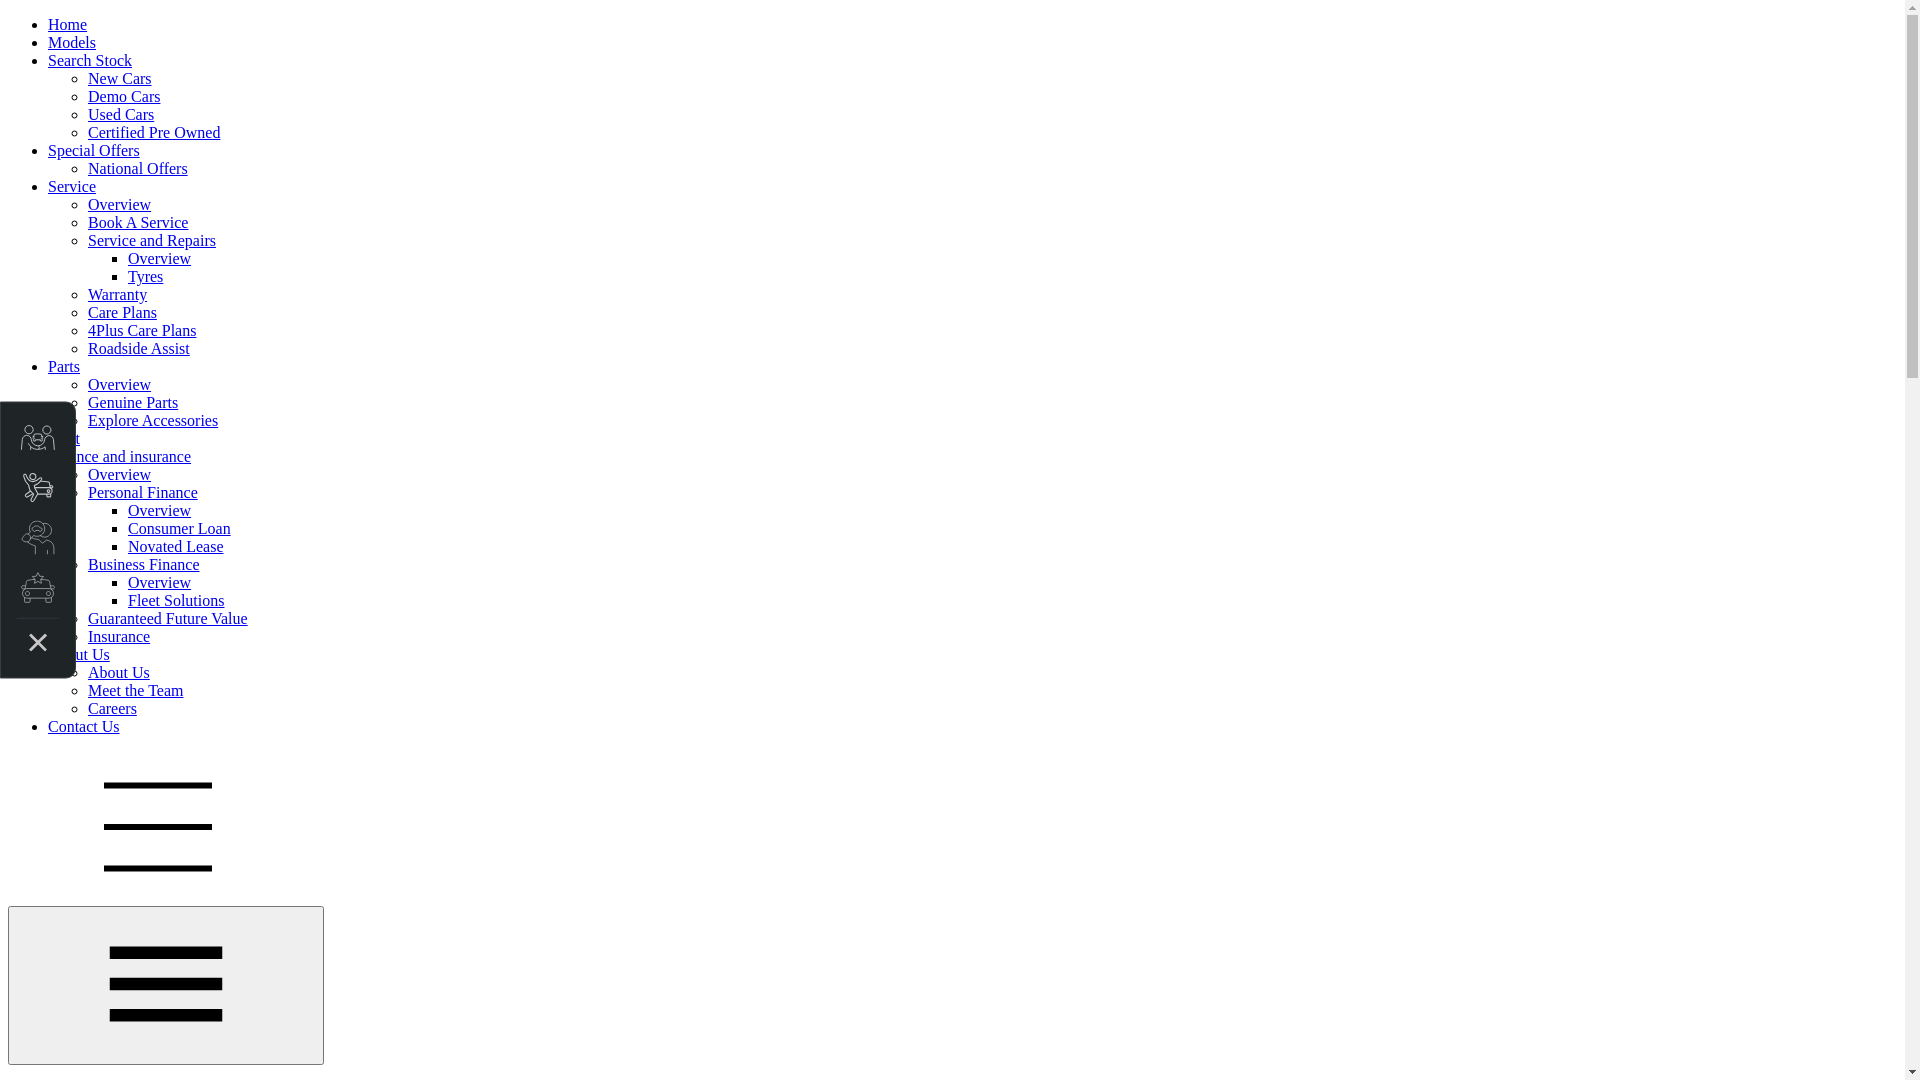 This screenshot has height=1080, width=1920. What do you see at coordinates (119, 636) in the screenshot?
I see `Insurance` at bounding box center [119, 636].